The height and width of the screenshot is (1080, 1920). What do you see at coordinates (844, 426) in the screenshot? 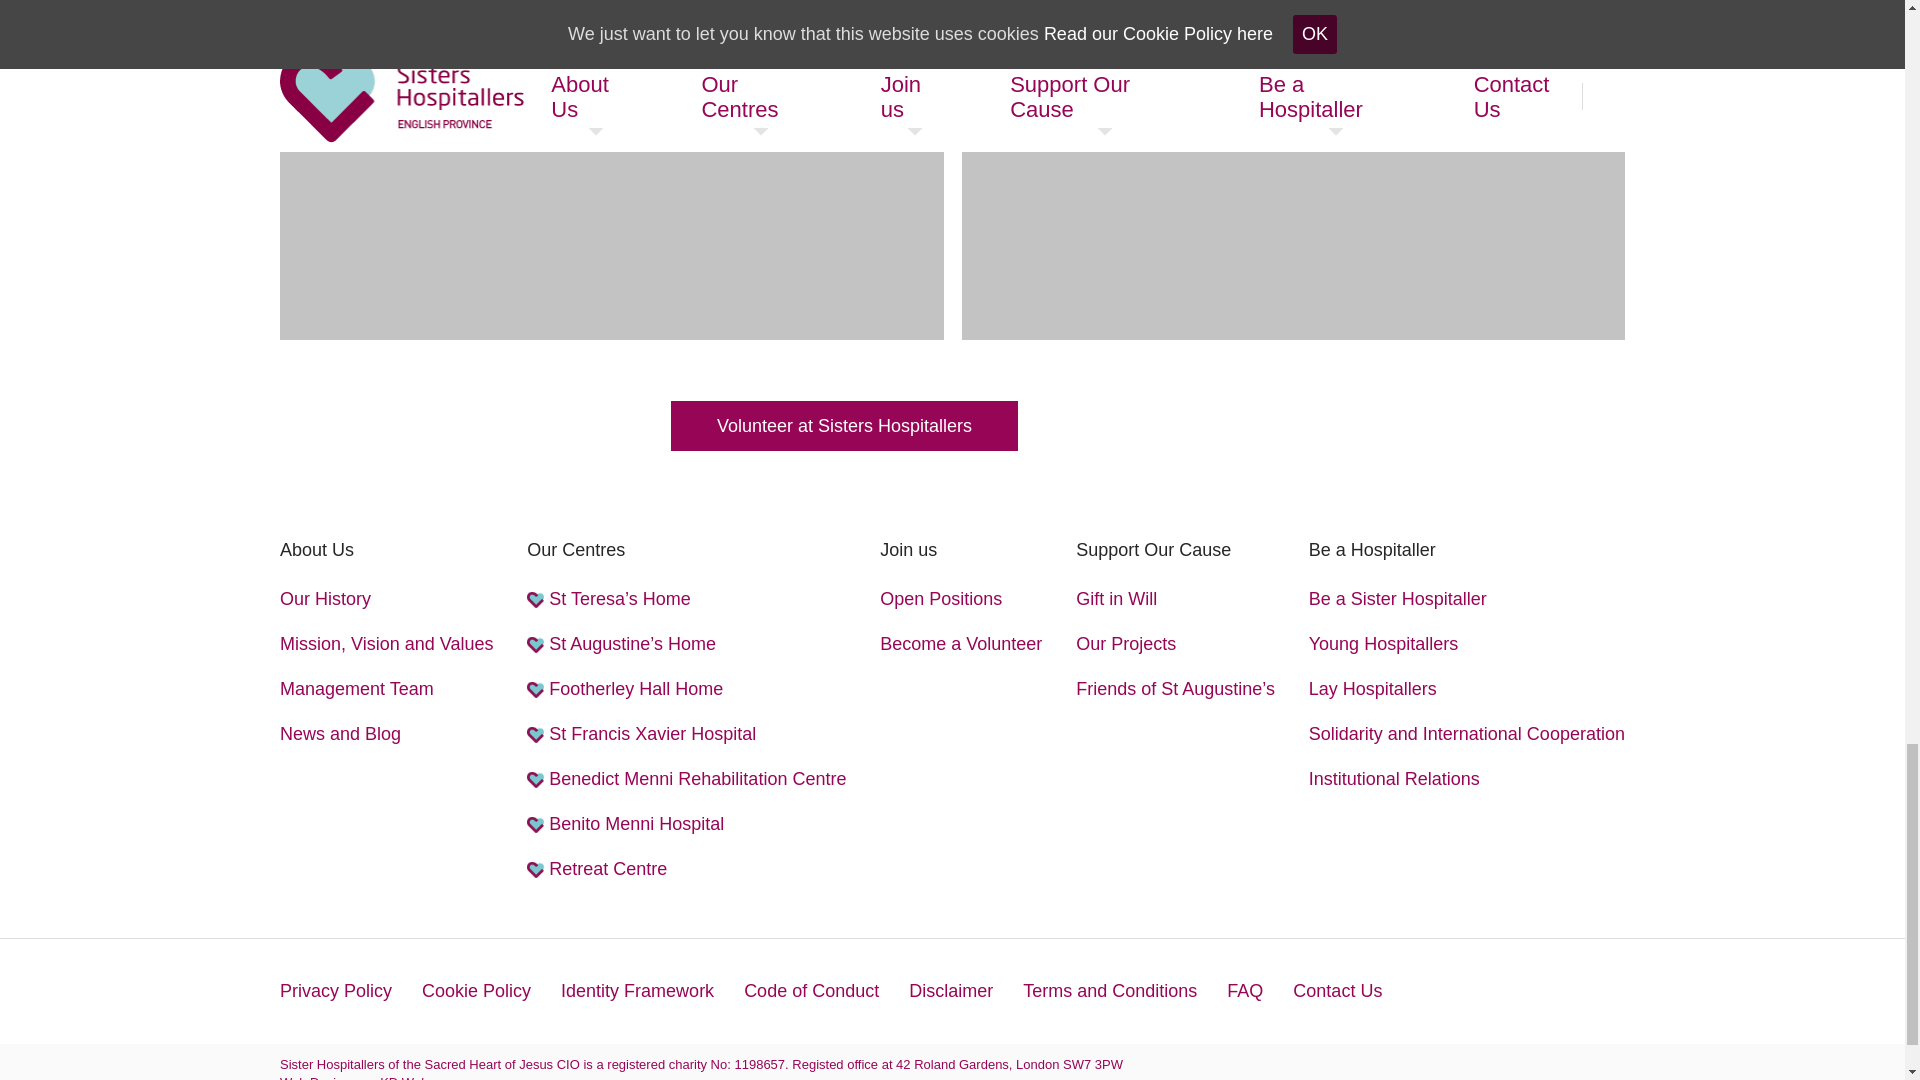
I see `Volunteer at Sisters Hospitallers` at bounding box center [844, 426].